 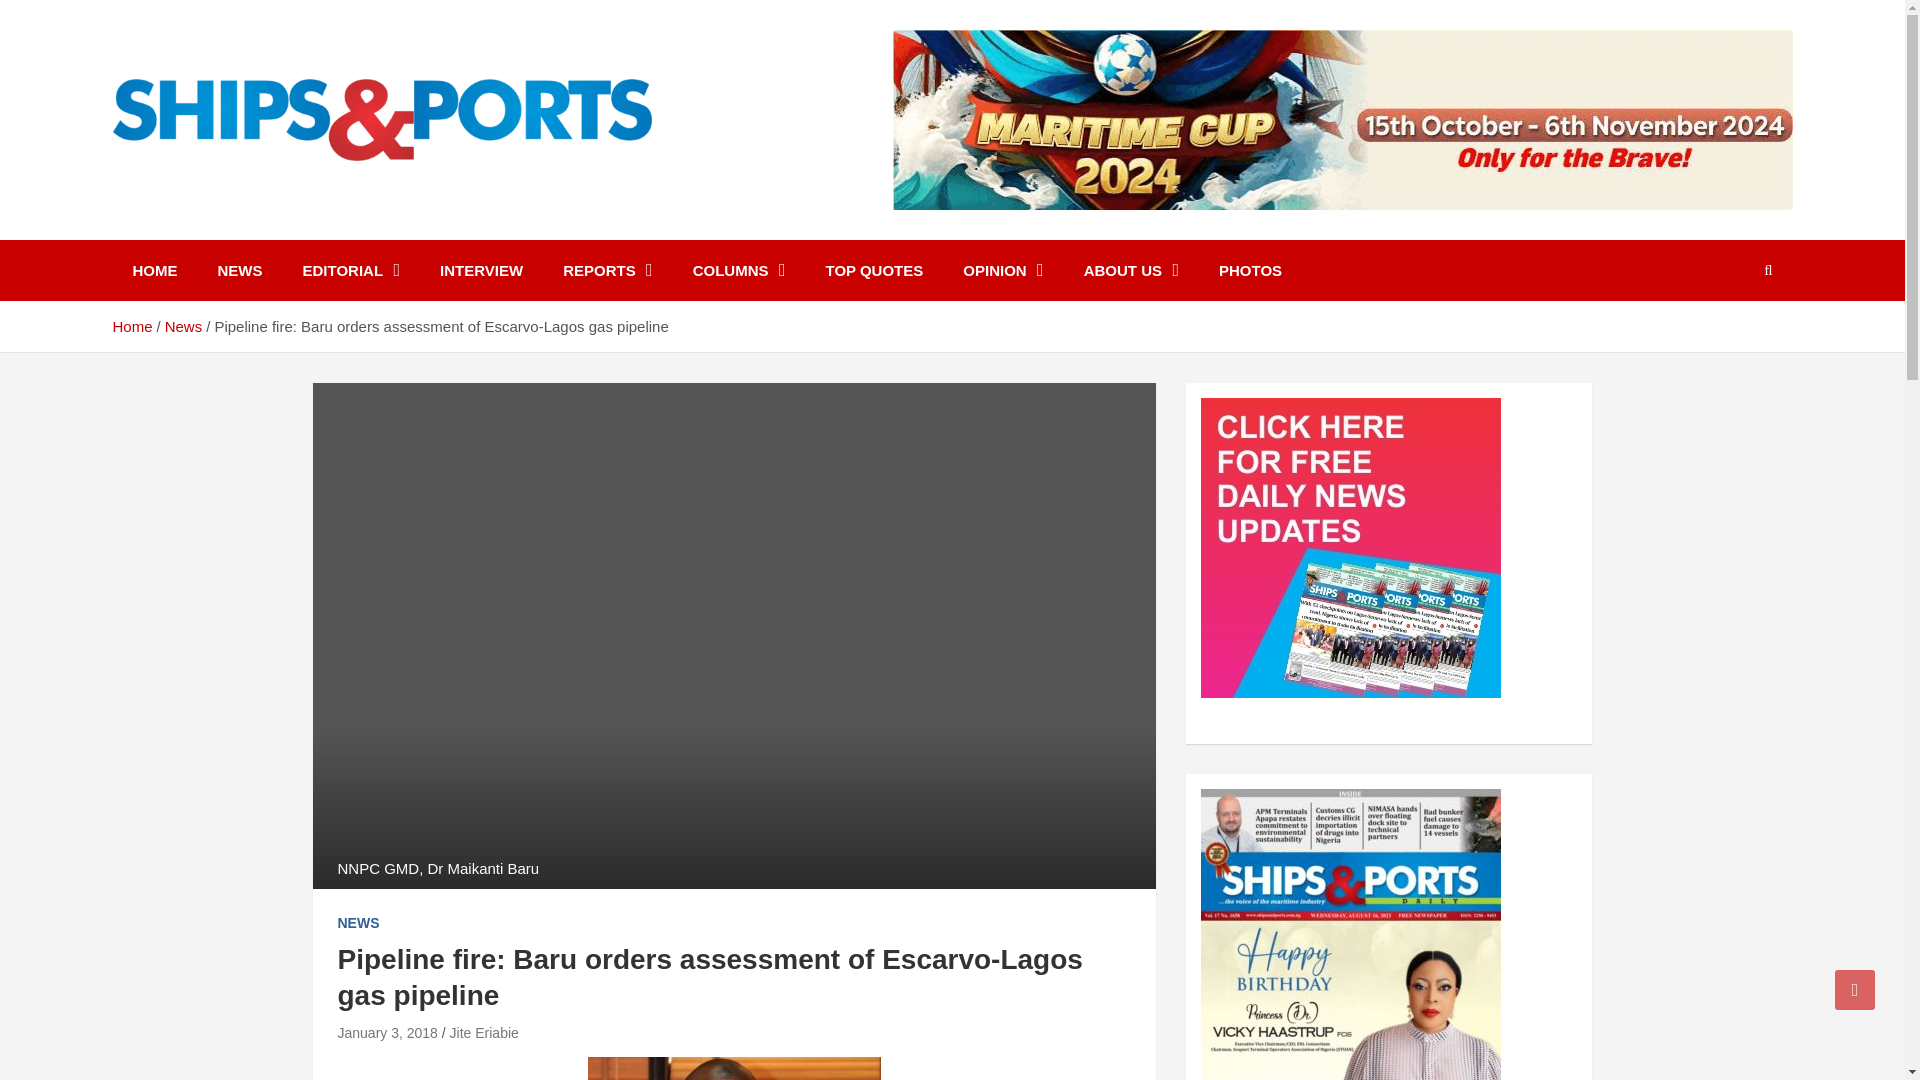 What do you see at coordinates (484, 1032) in the screenshot?
I see `Jite Eriabie` at bounding box center [484, 1032].